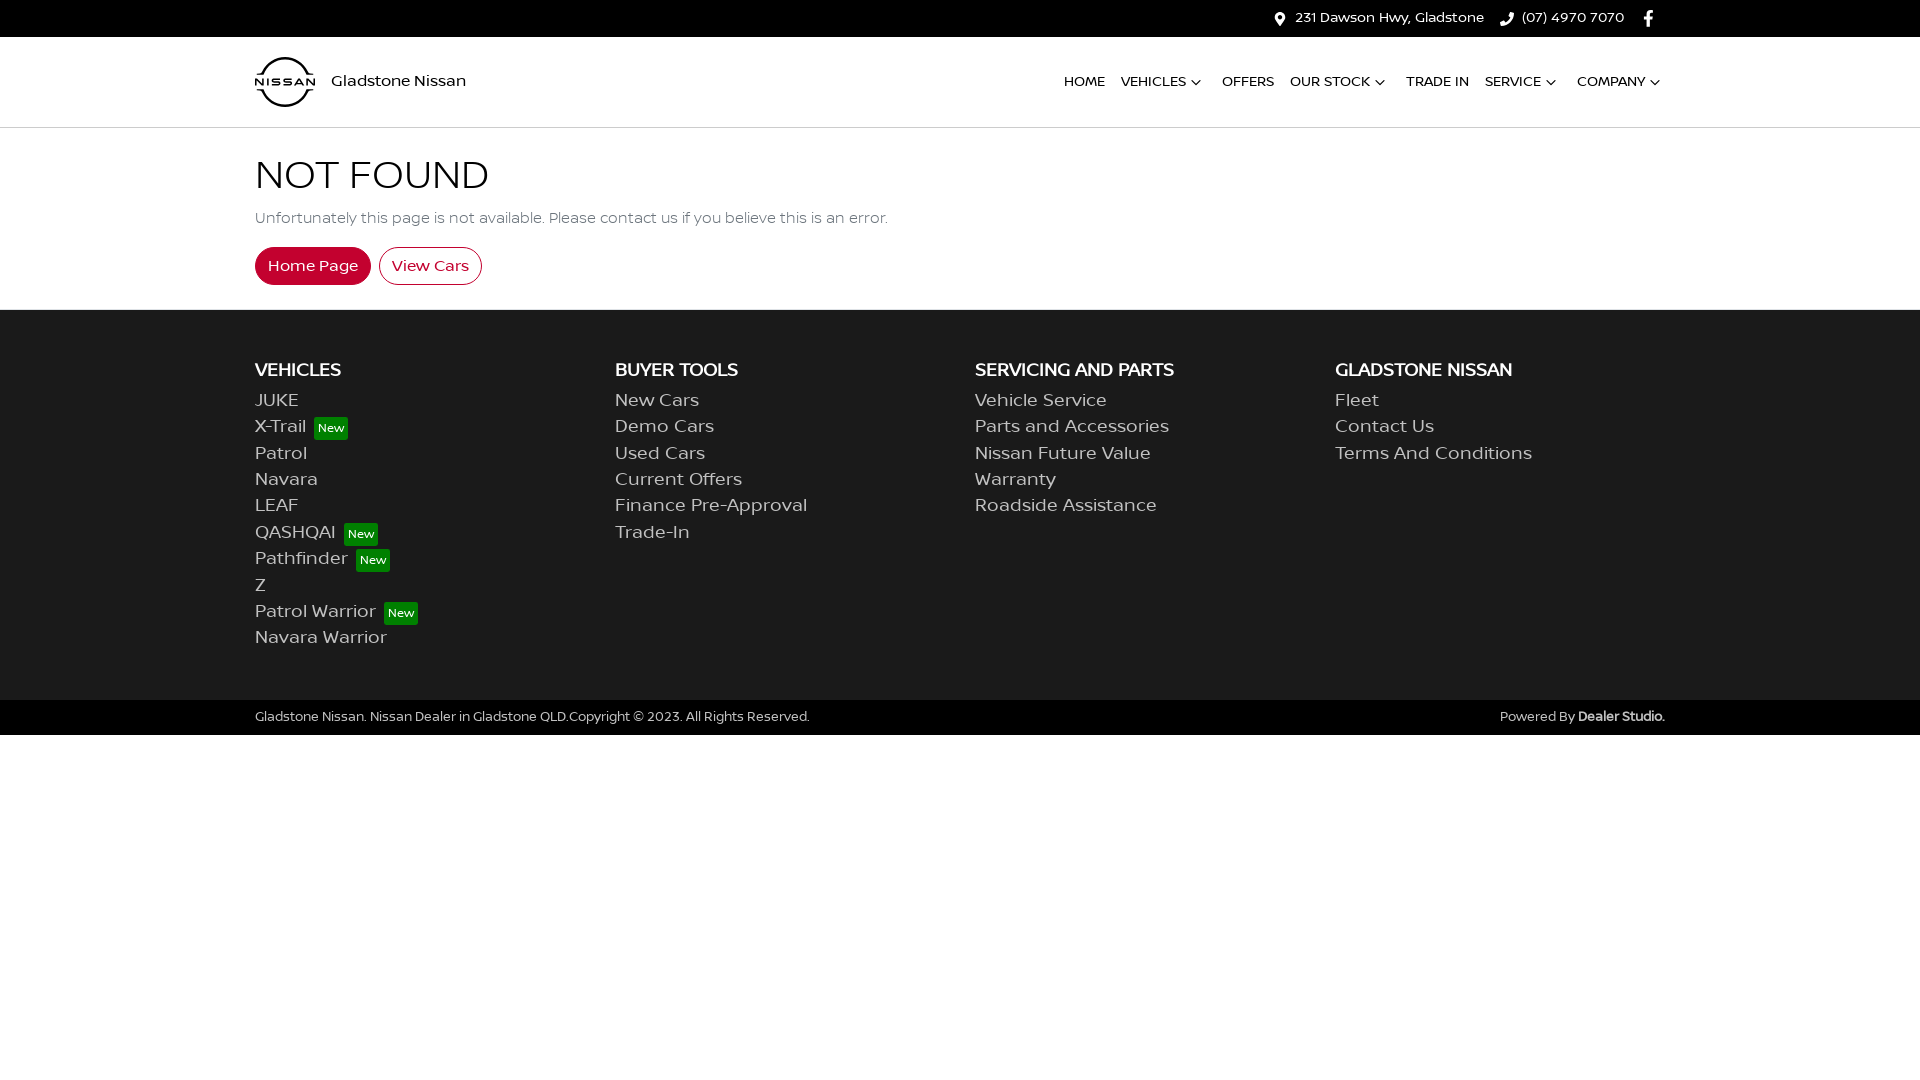  What do you see at coordinates (336, 612) in the screenshot?
I see `Patrol Warrior` at bounding box center [336, 612].